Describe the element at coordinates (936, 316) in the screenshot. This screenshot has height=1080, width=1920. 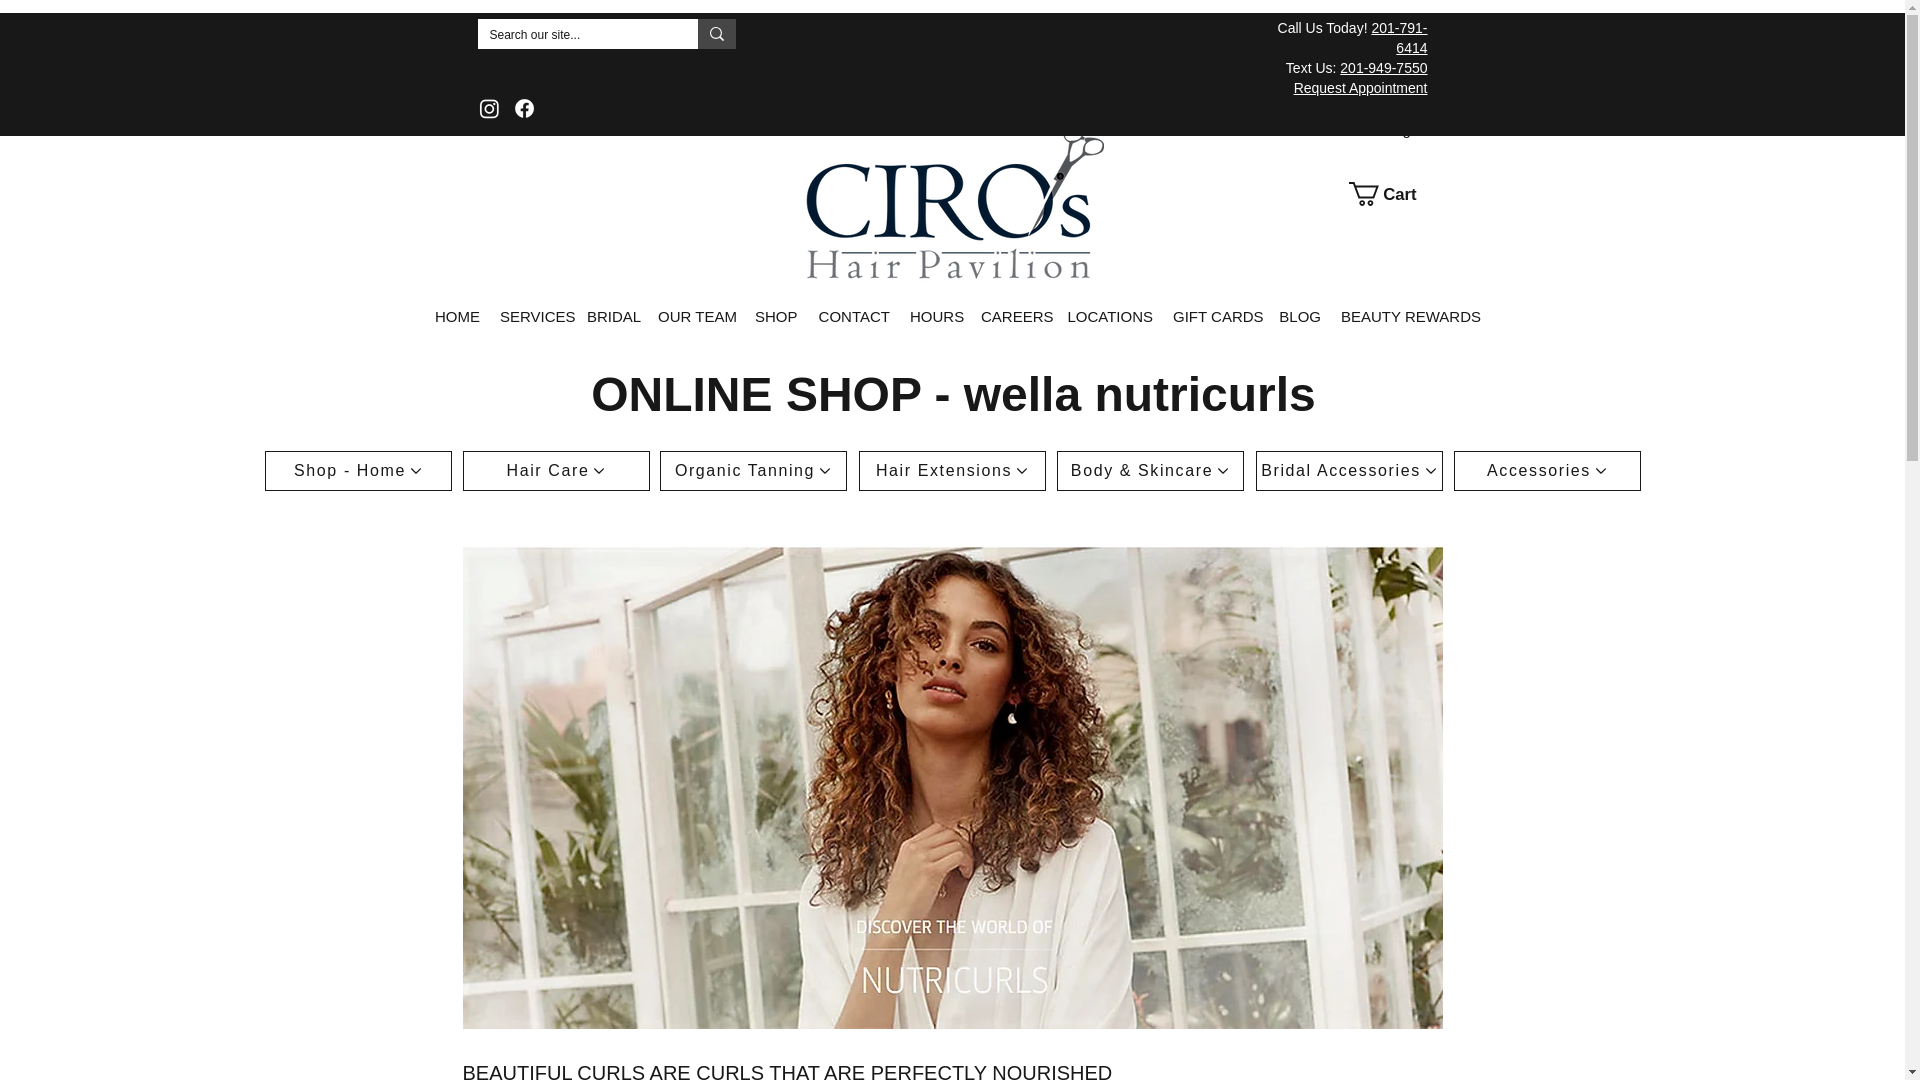
I see `HOURS` at that location.